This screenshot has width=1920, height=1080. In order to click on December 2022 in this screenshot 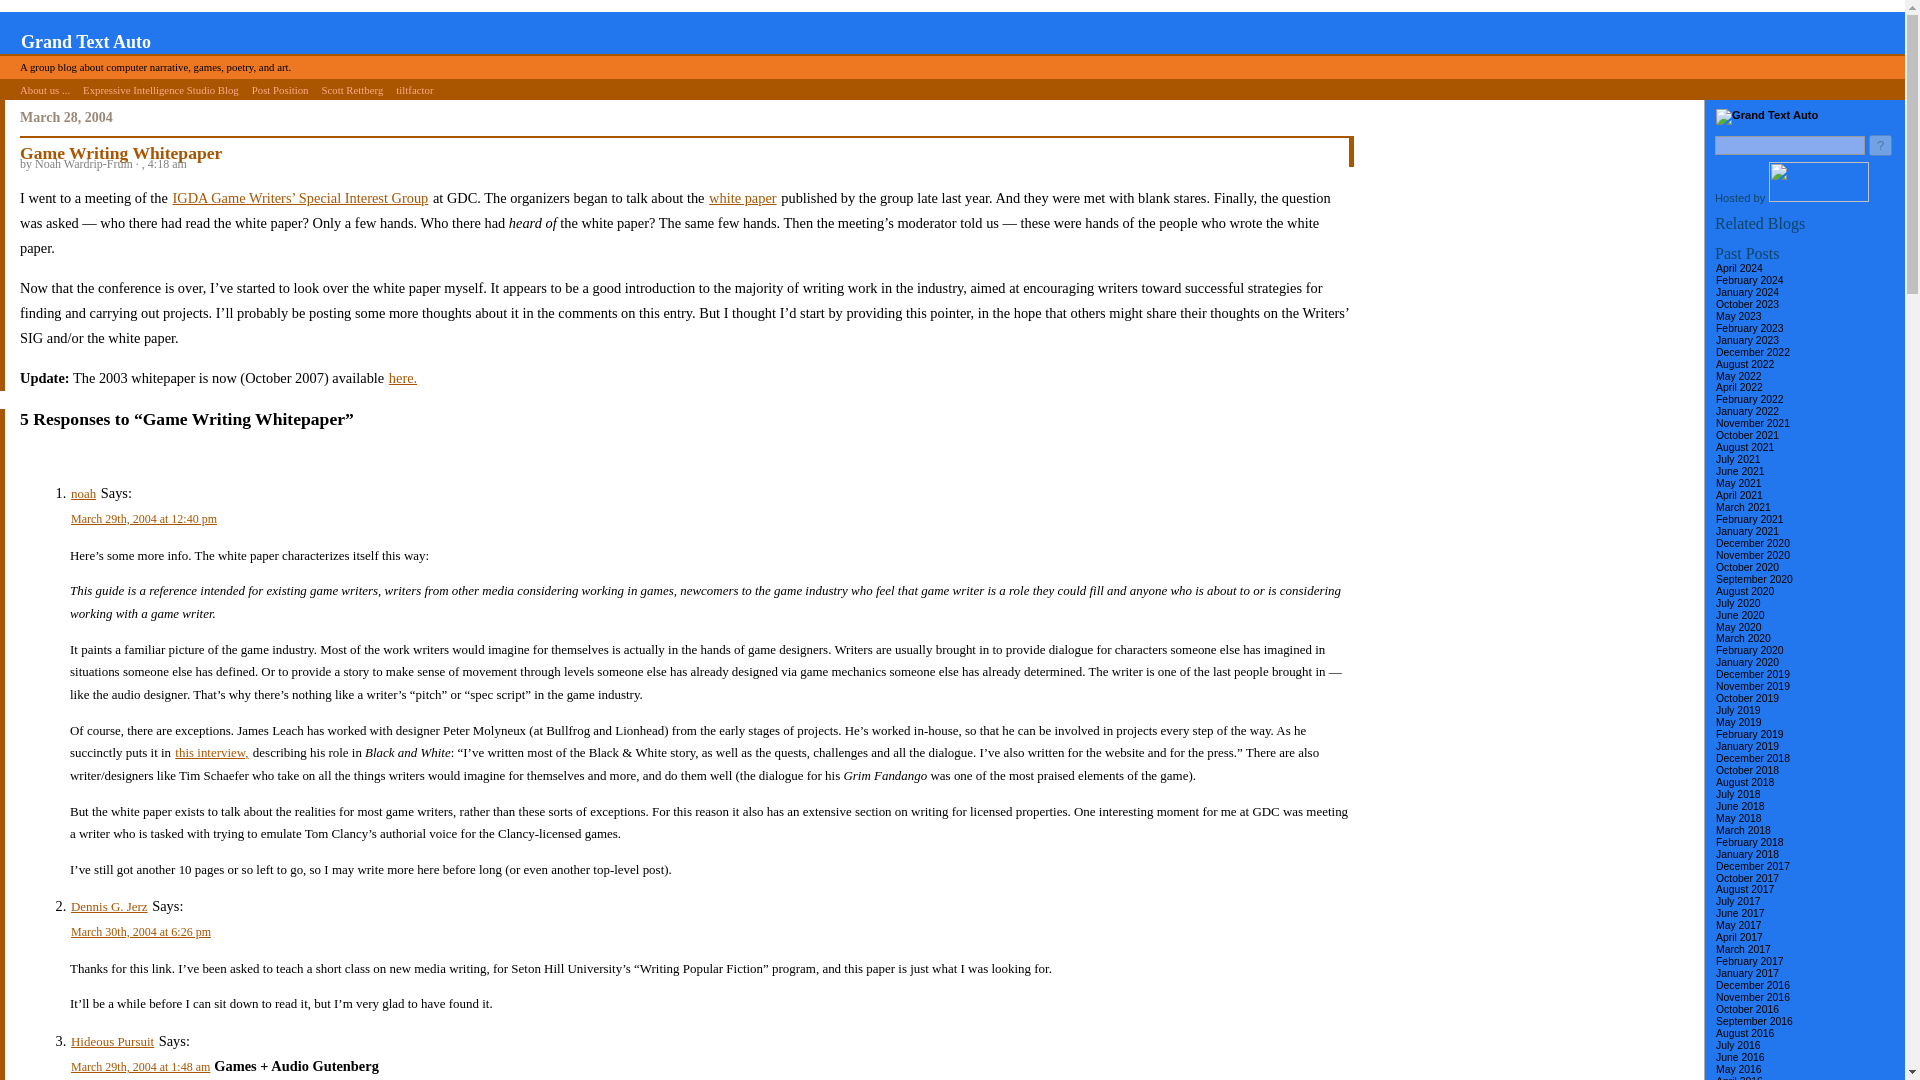, I will do `click(1752, 352)`.